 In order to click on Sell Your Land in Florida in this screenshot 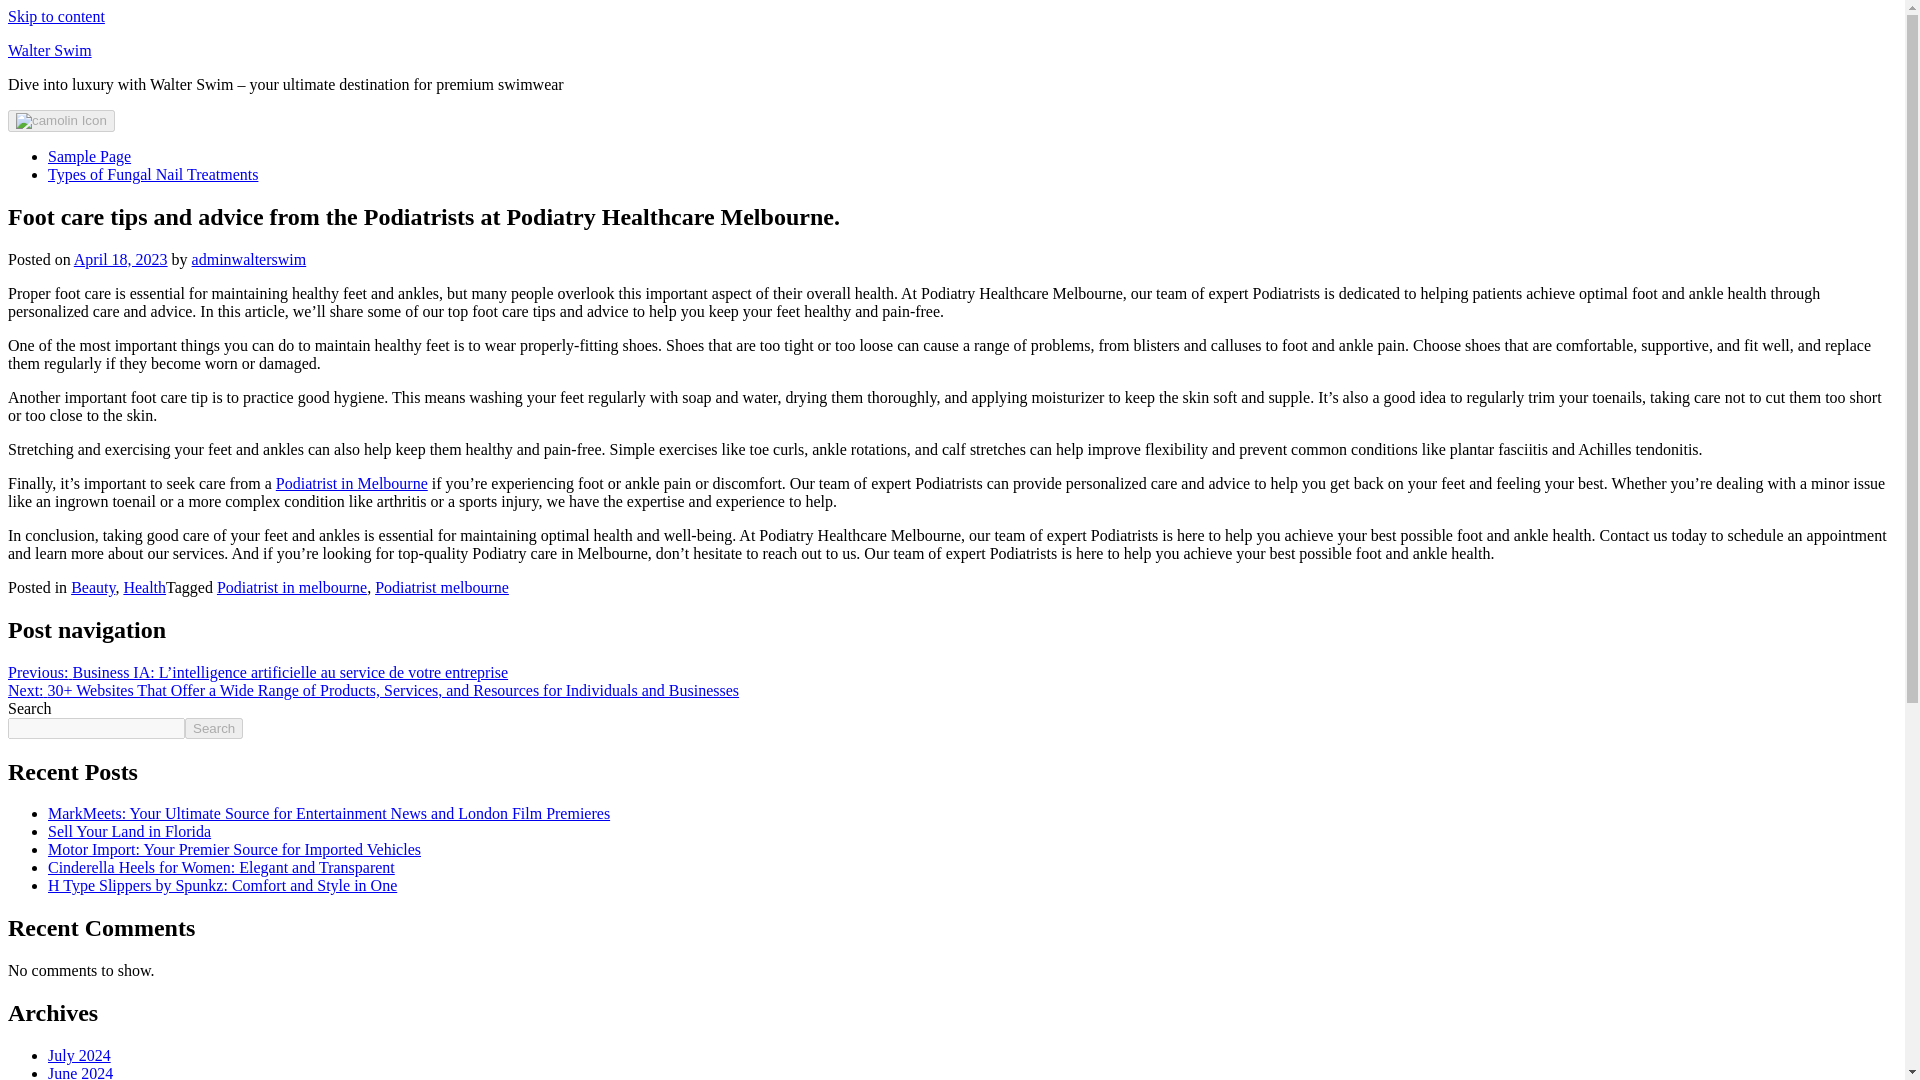, I will do `click(130, 831)`.